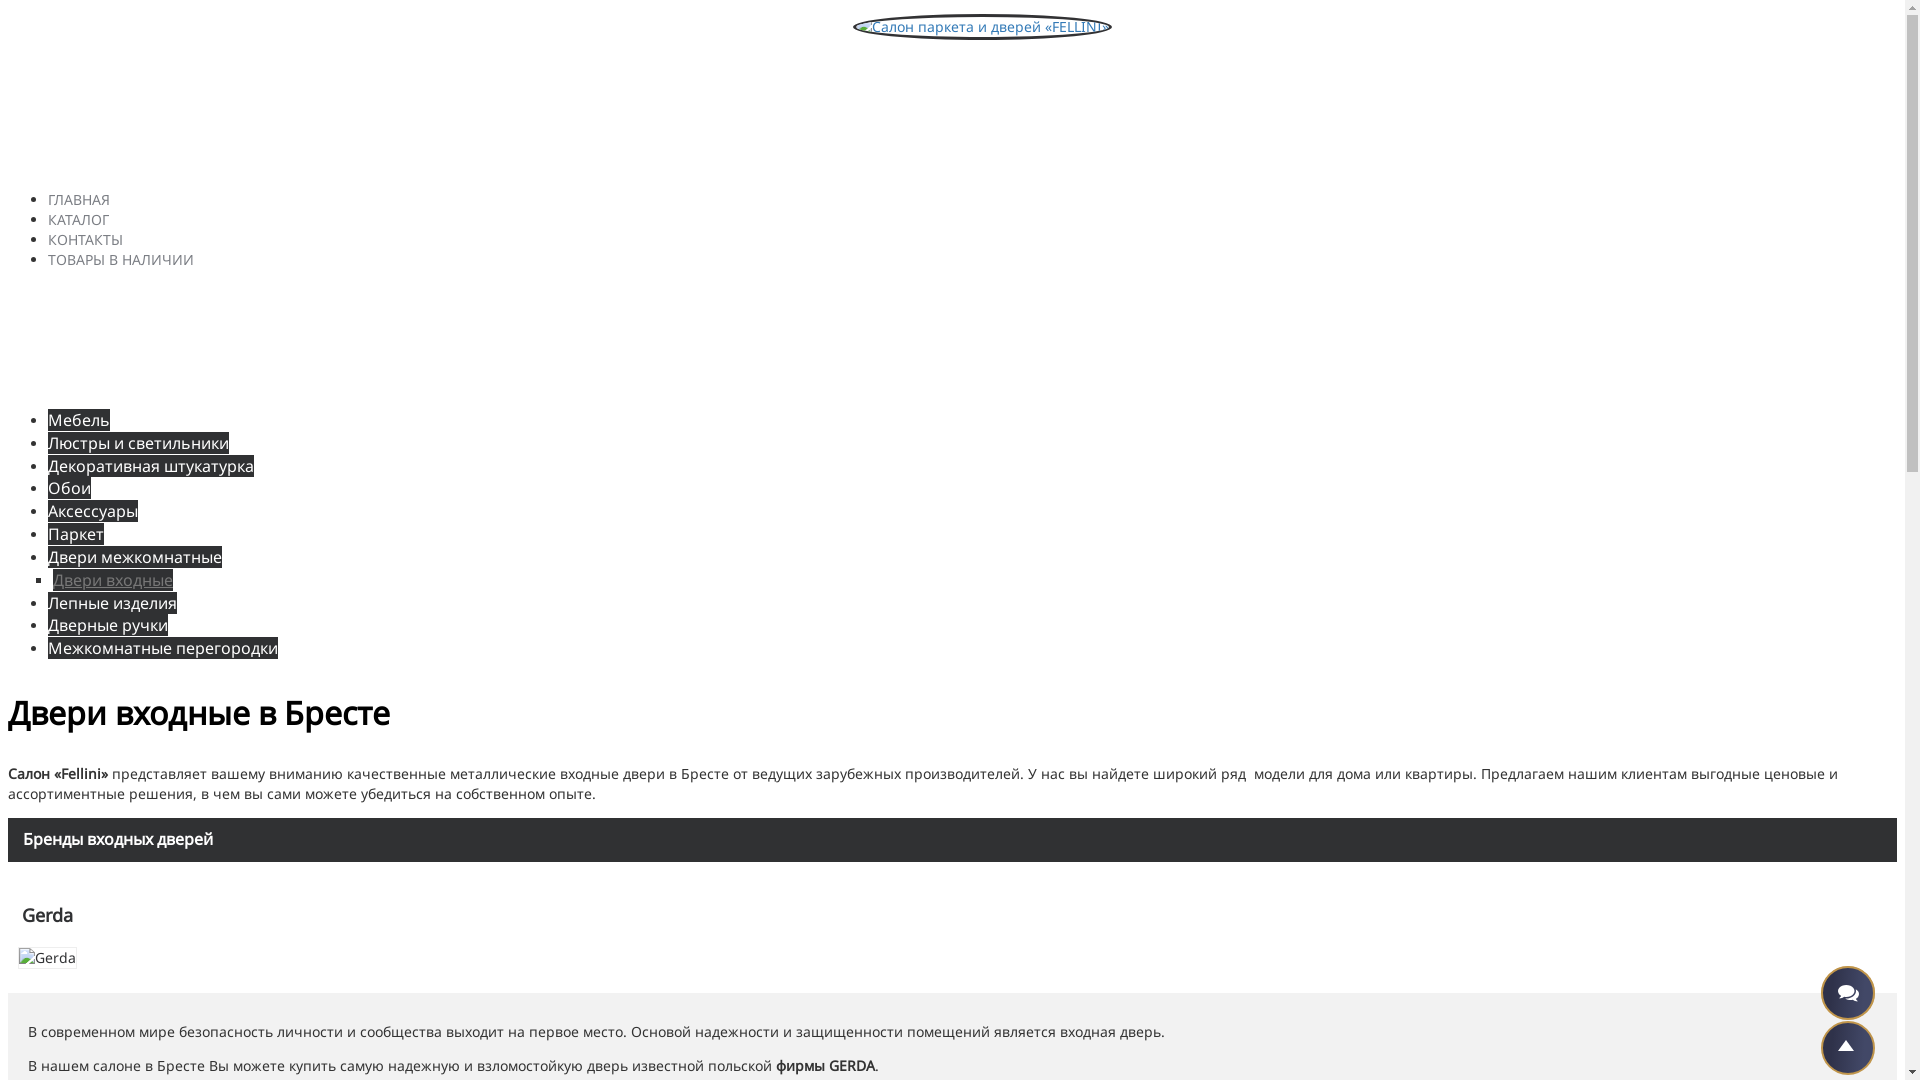  What do you see at coordinates (100, 164) in the screenshot?
I see `+375 (29) 352-50-50` at bounding box center [100, 164].